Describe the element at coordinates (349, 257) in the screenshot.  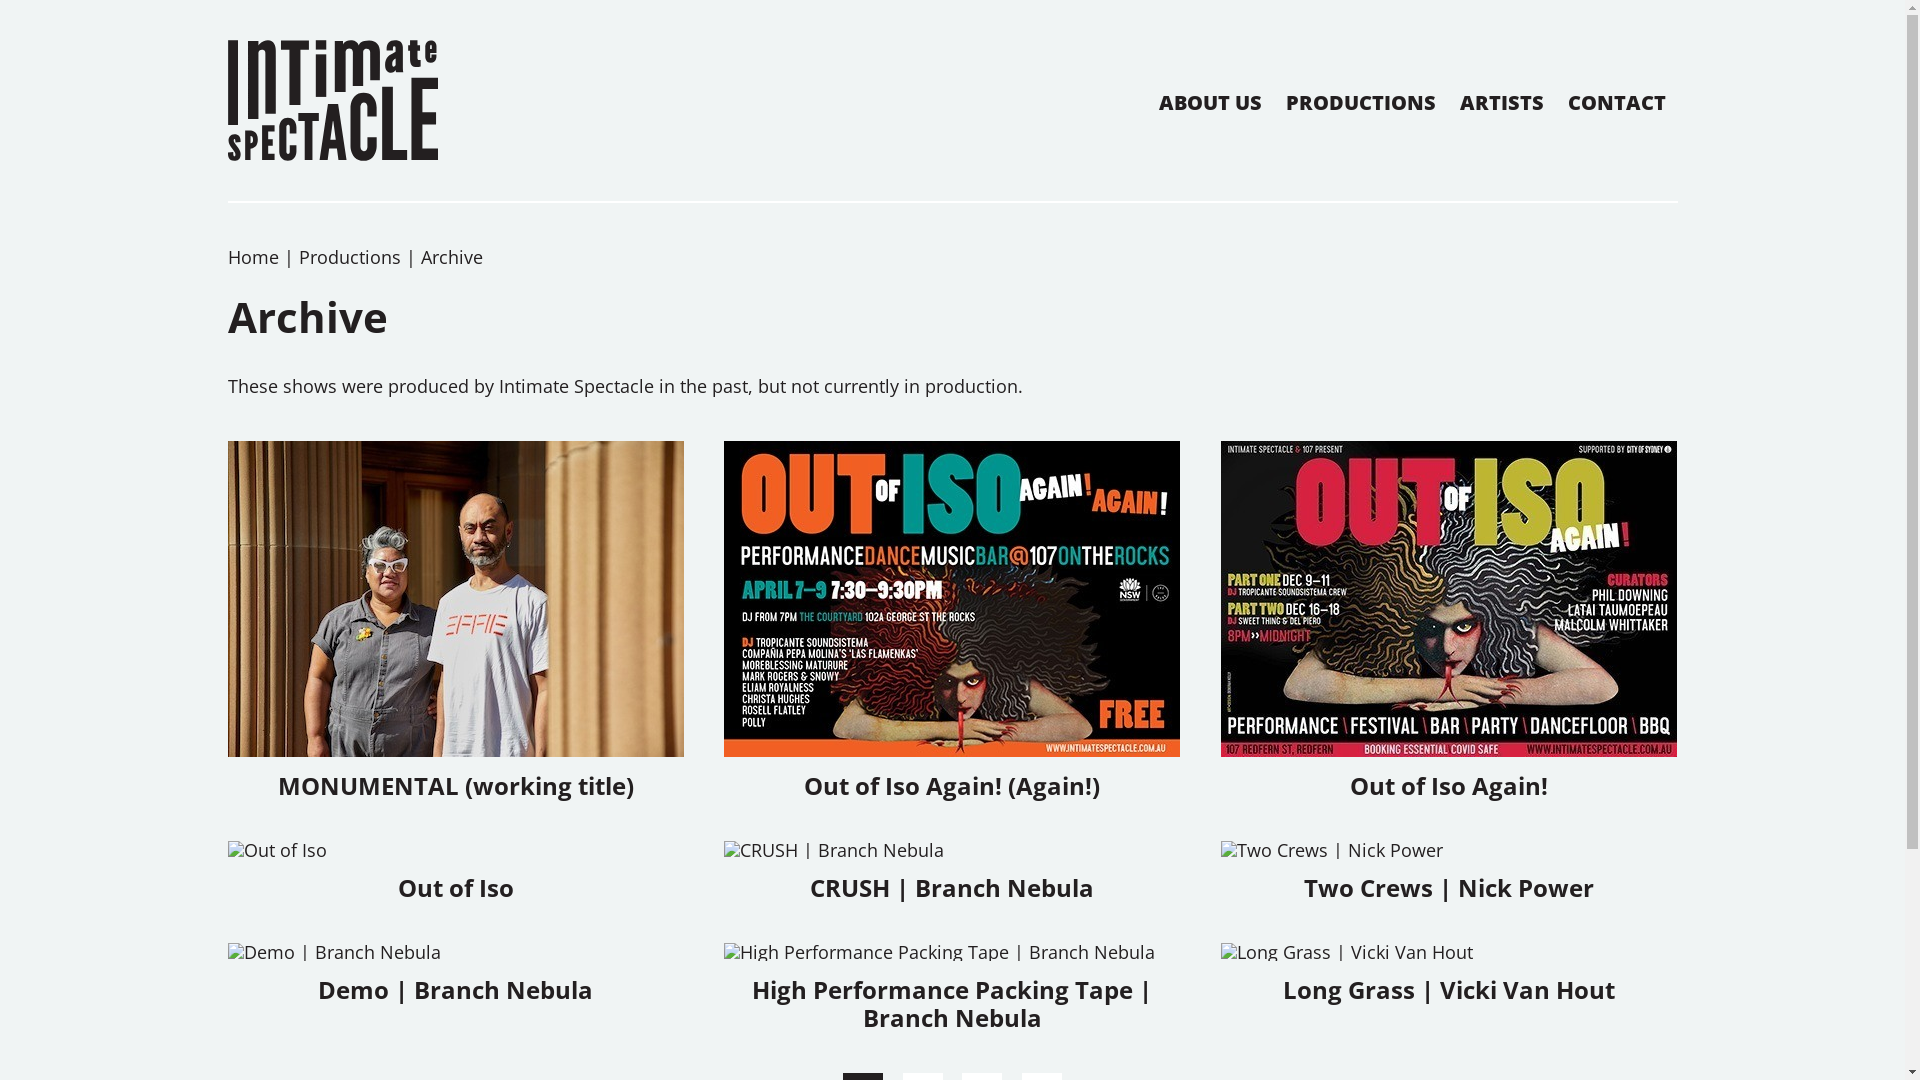
I see `Productions` at that location.